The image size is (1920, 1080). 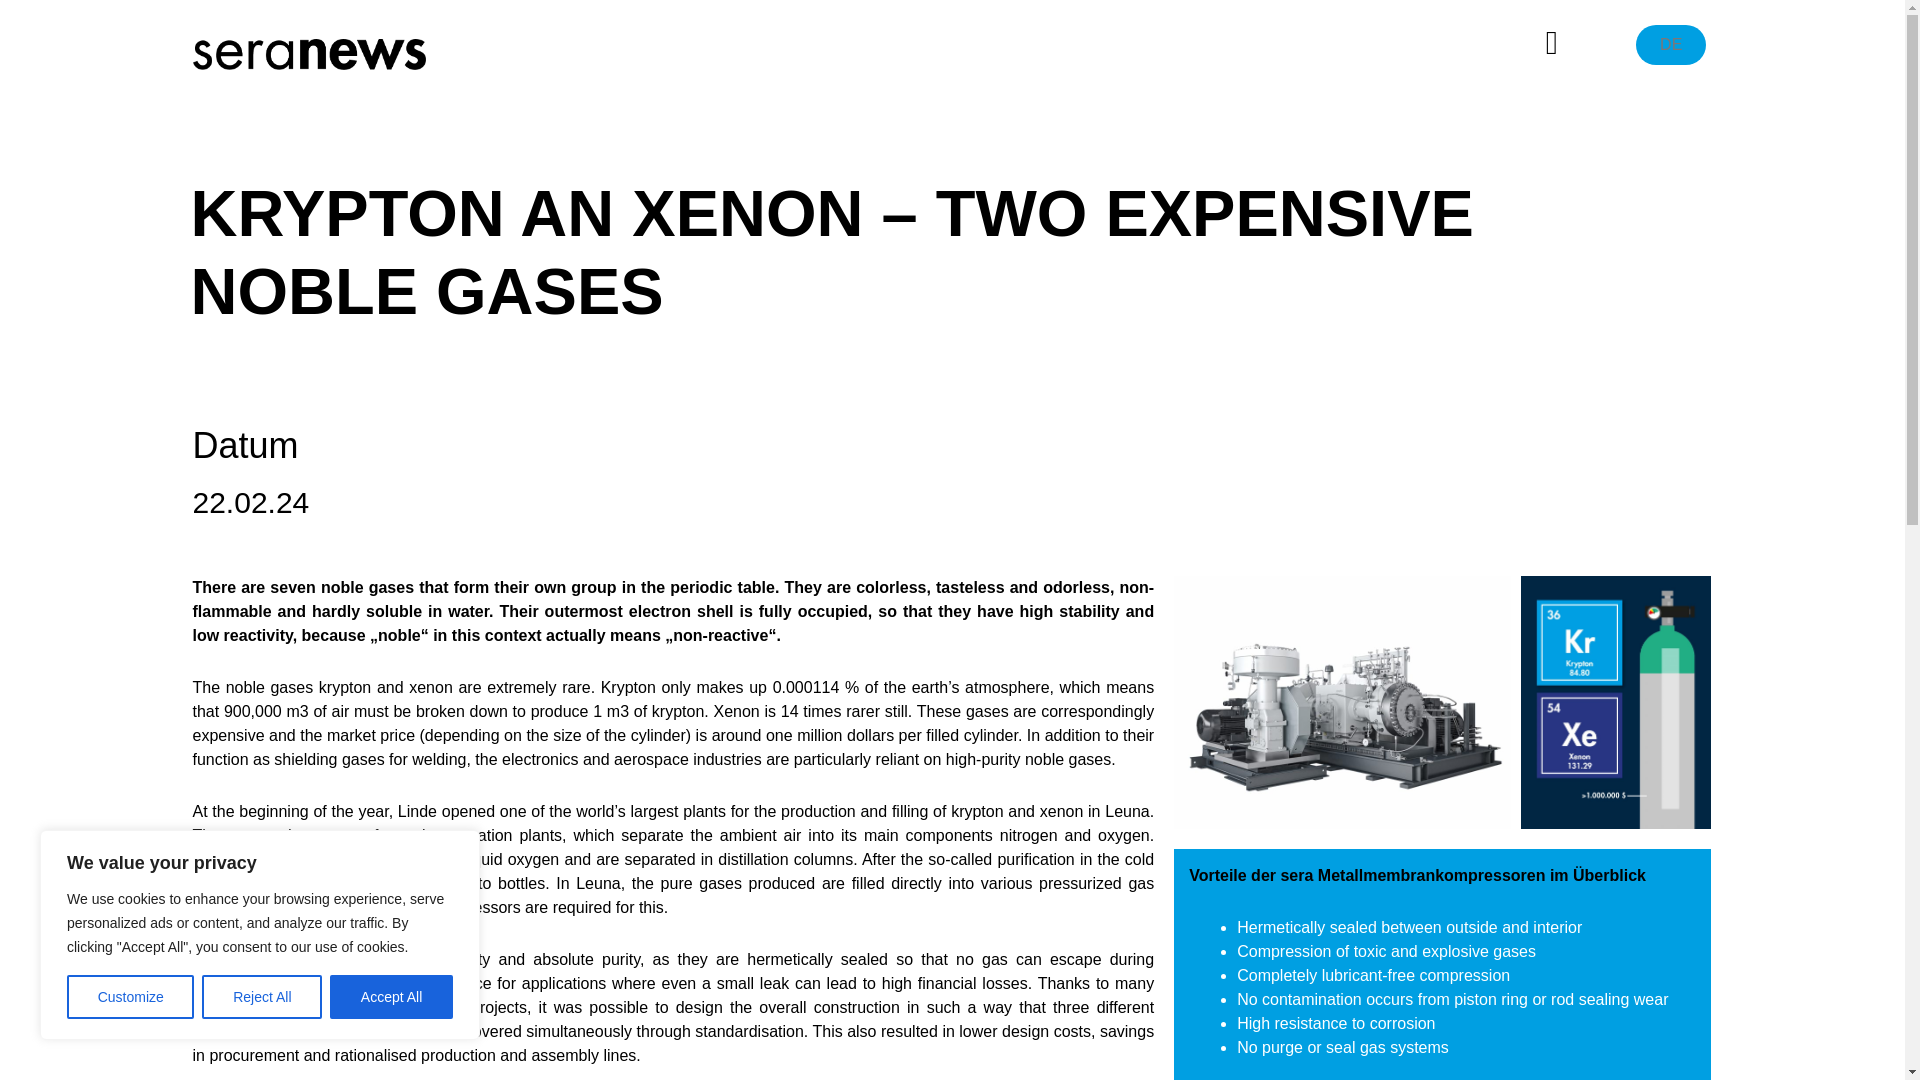 I want to click on DE, so click(x=1670, y=44).